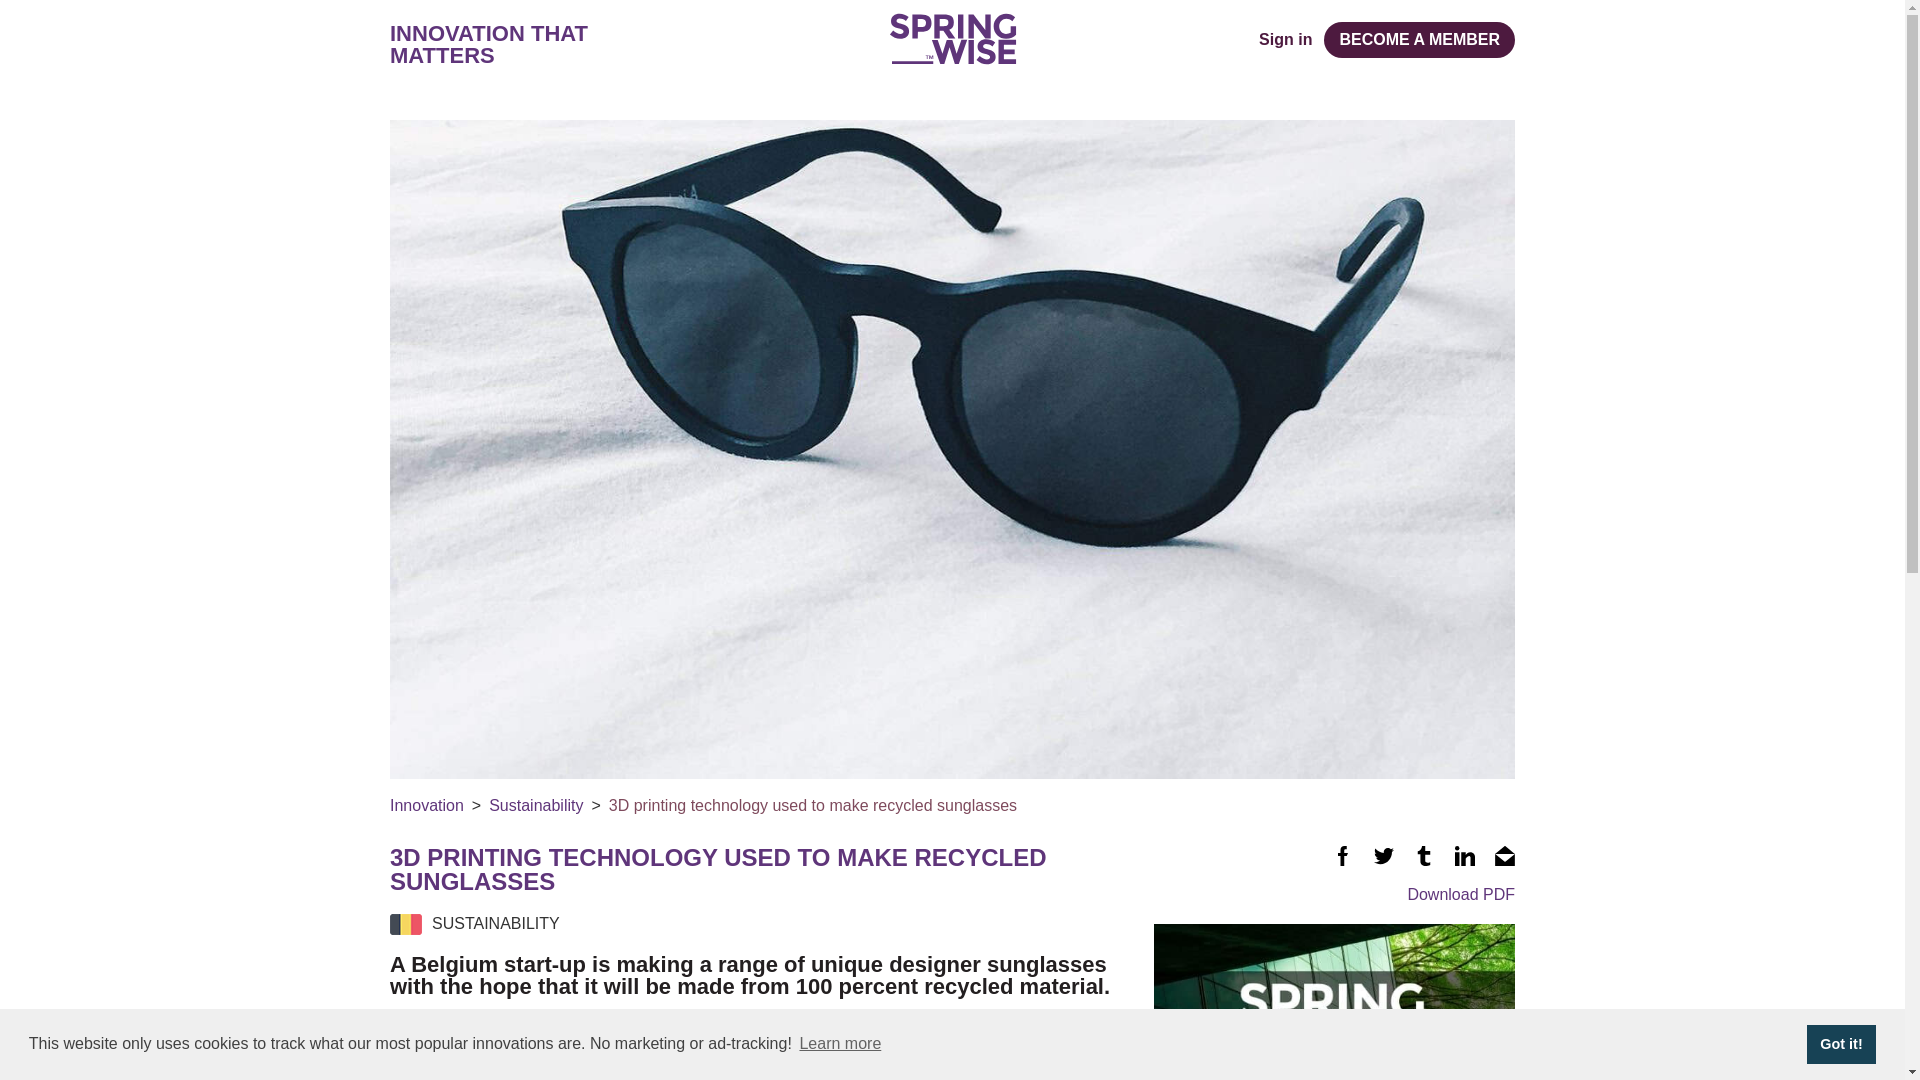 The image size is (1920, 1080). Describe the element at coordinates (1342, 856) in the screenshot. I see `Facebook` at that location.